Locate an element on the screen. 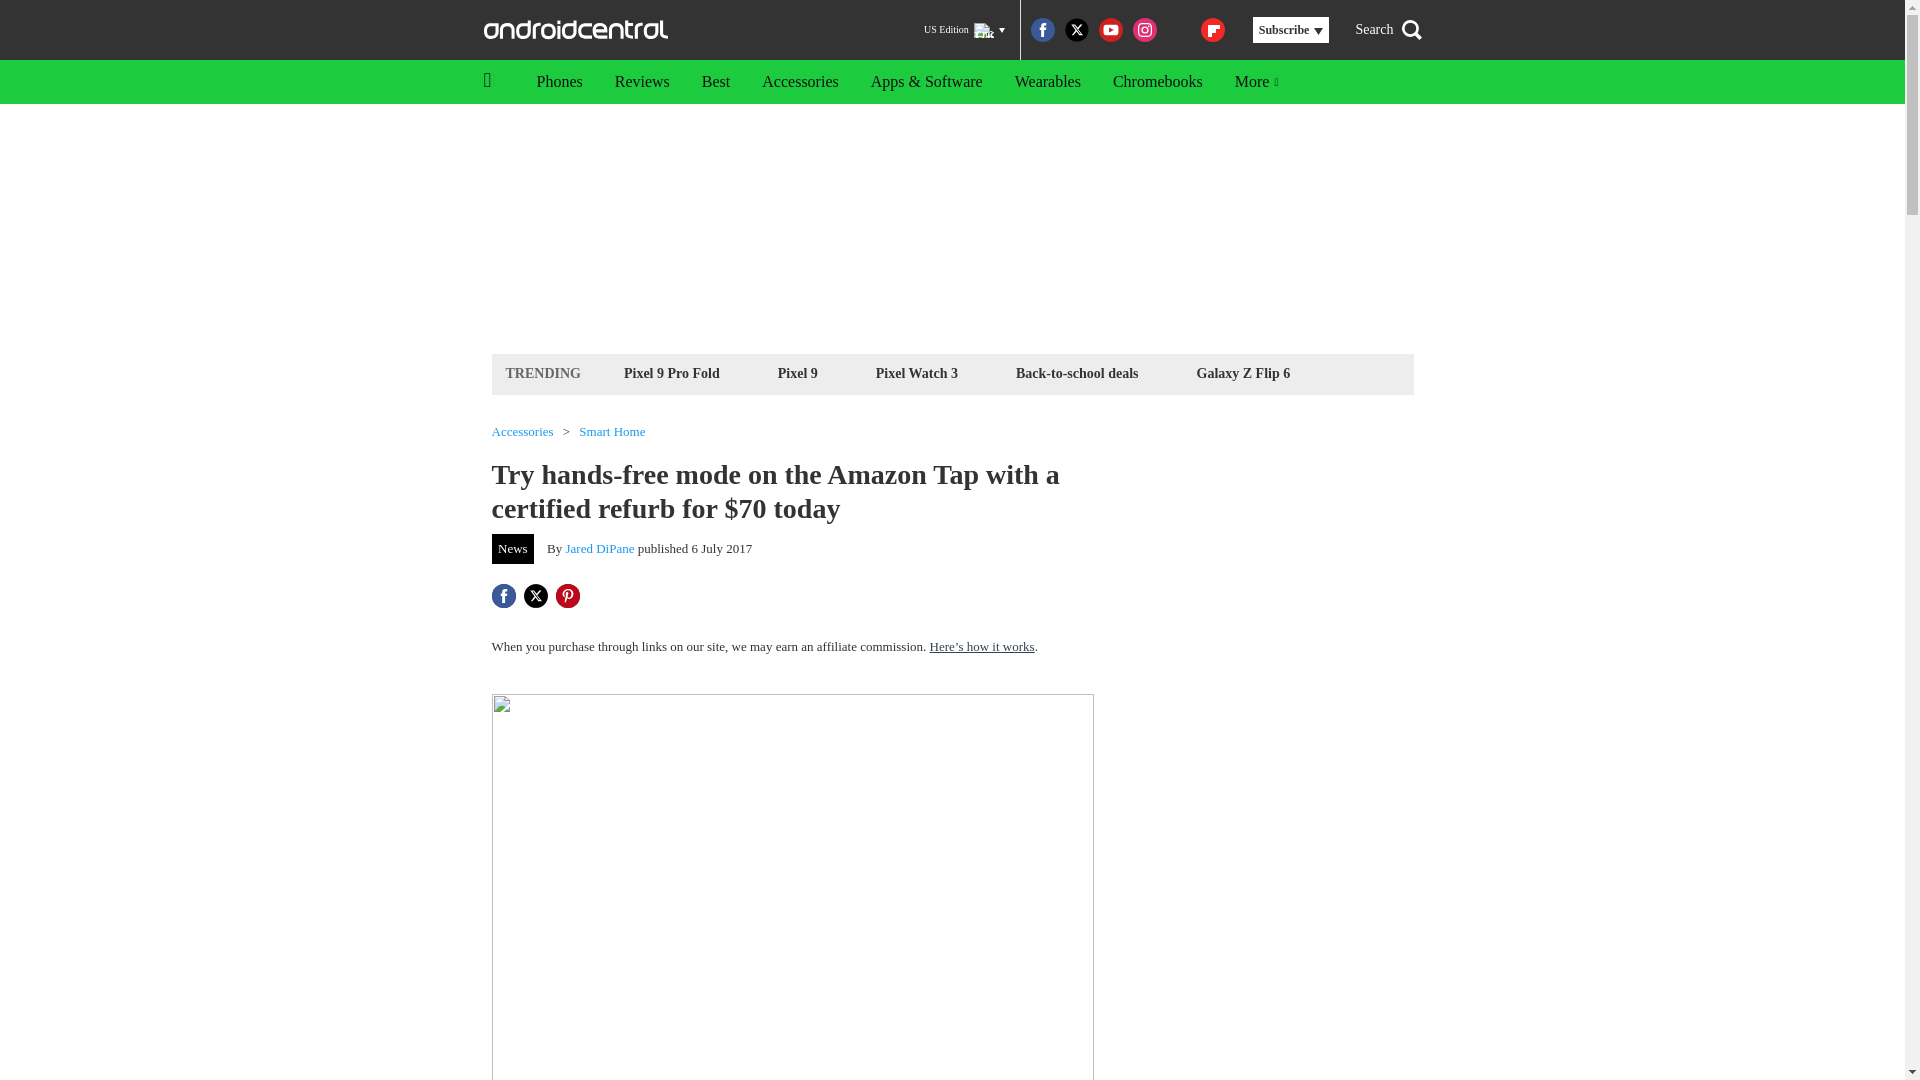 The image size is (1920, 1080). News is located at coordinates (513, 548).